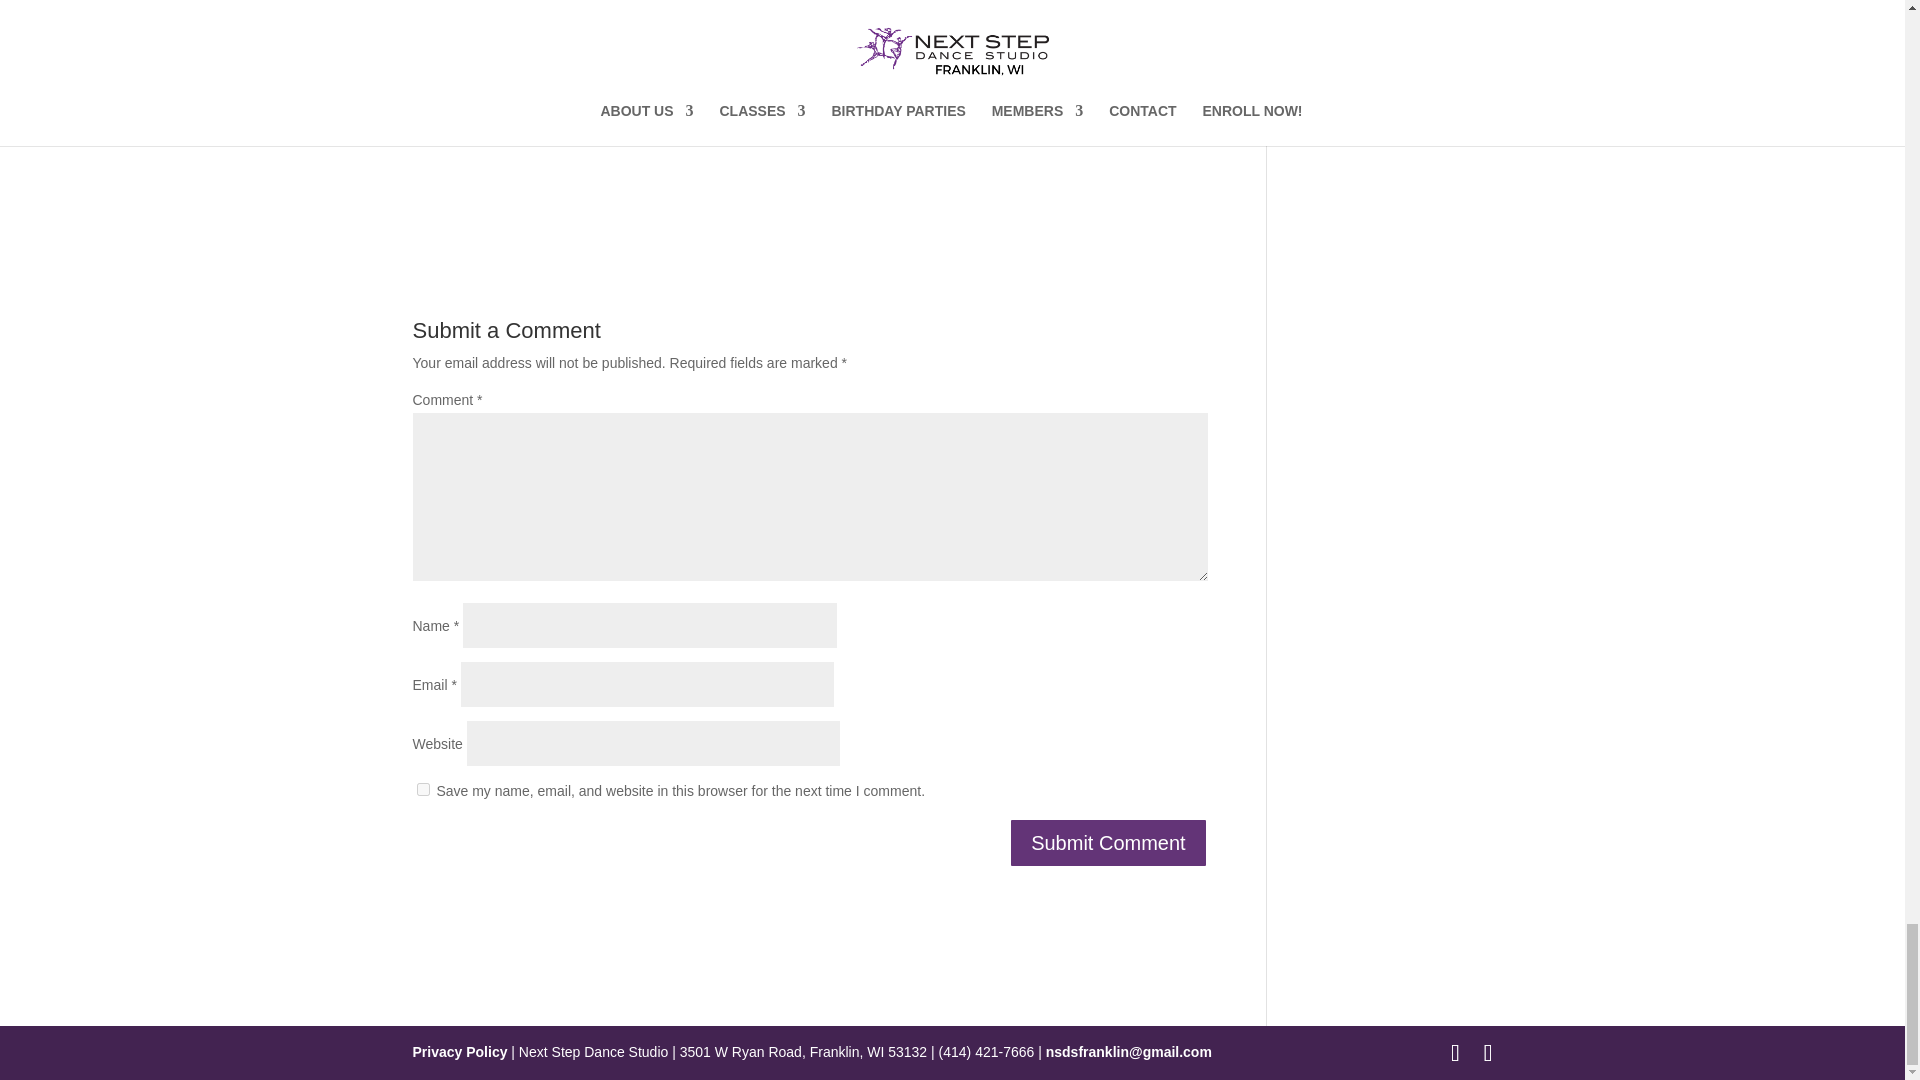 The height and width of the screenshot is (1080, 1920). I want to click on yes, so click(422, 789).